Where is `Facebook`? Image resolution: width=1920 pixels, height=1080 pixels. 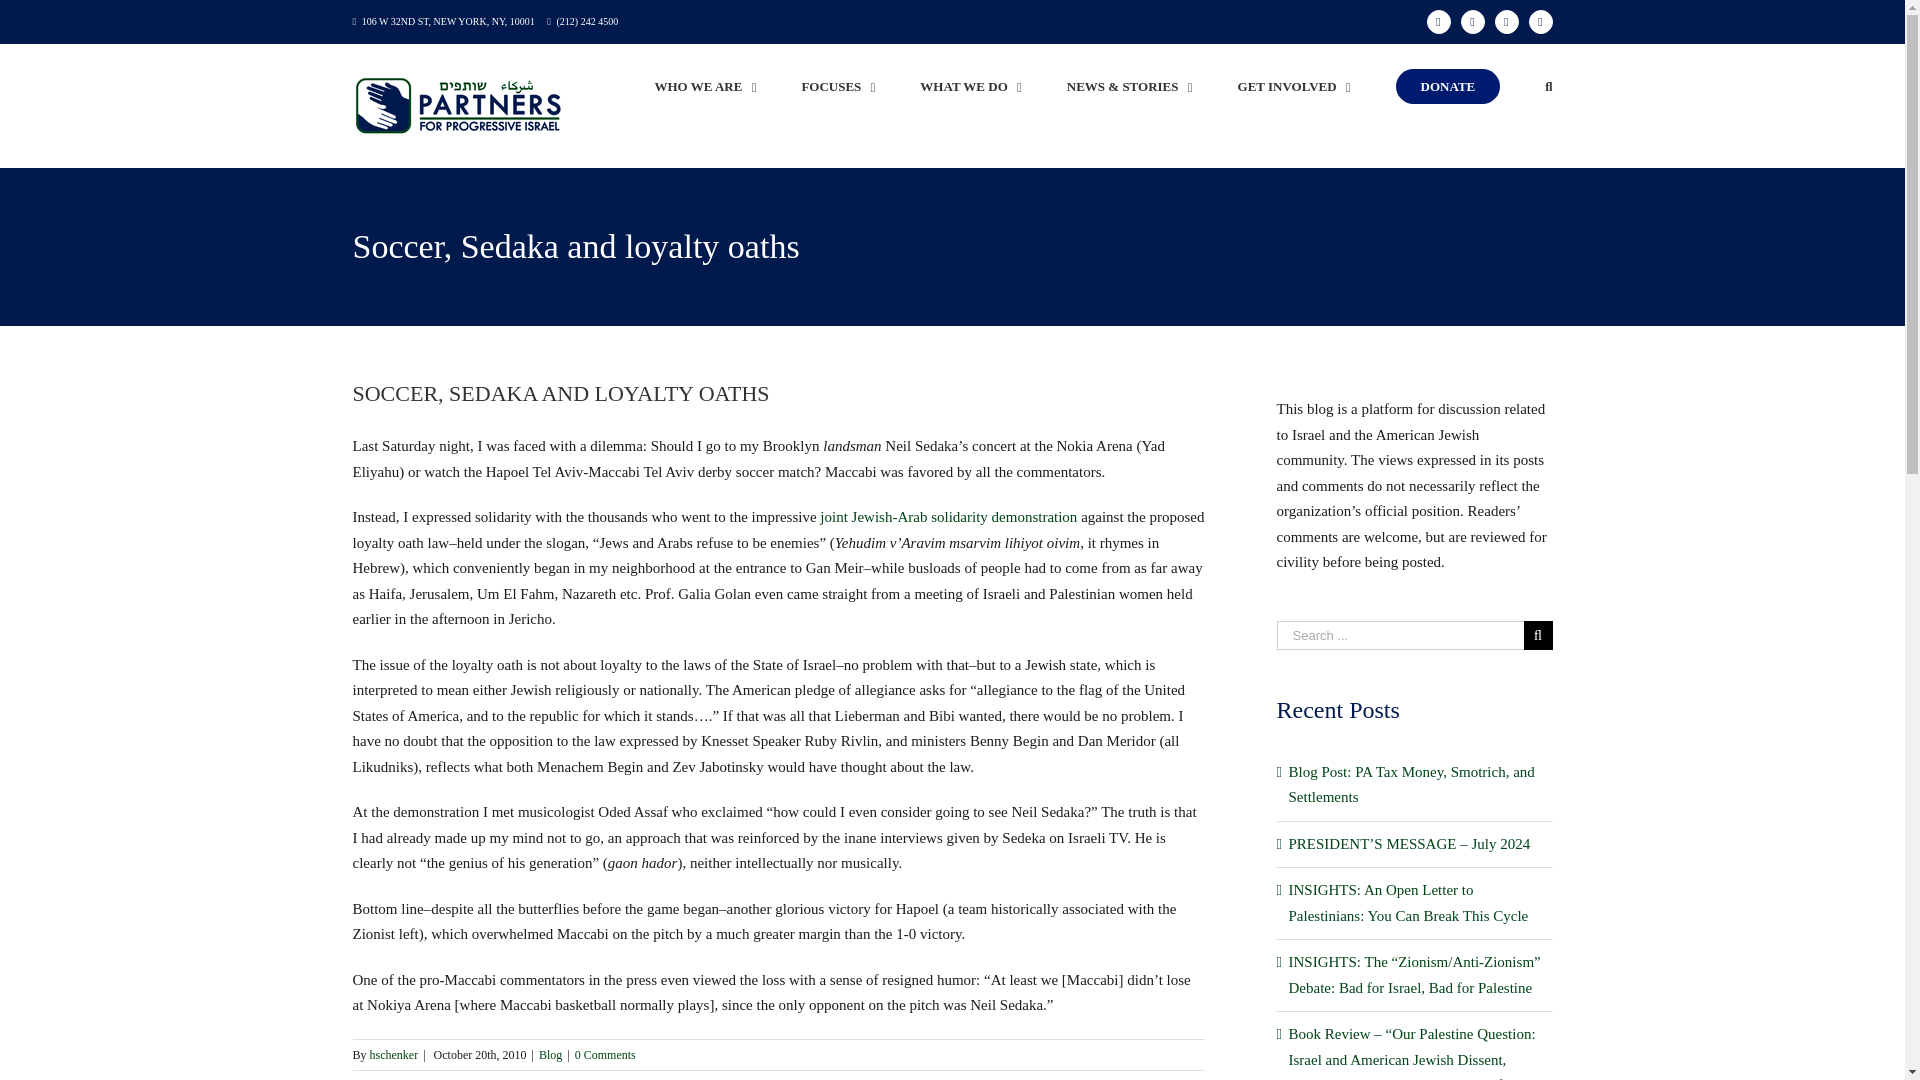 Facebook is located at coordinates (1438, 21).